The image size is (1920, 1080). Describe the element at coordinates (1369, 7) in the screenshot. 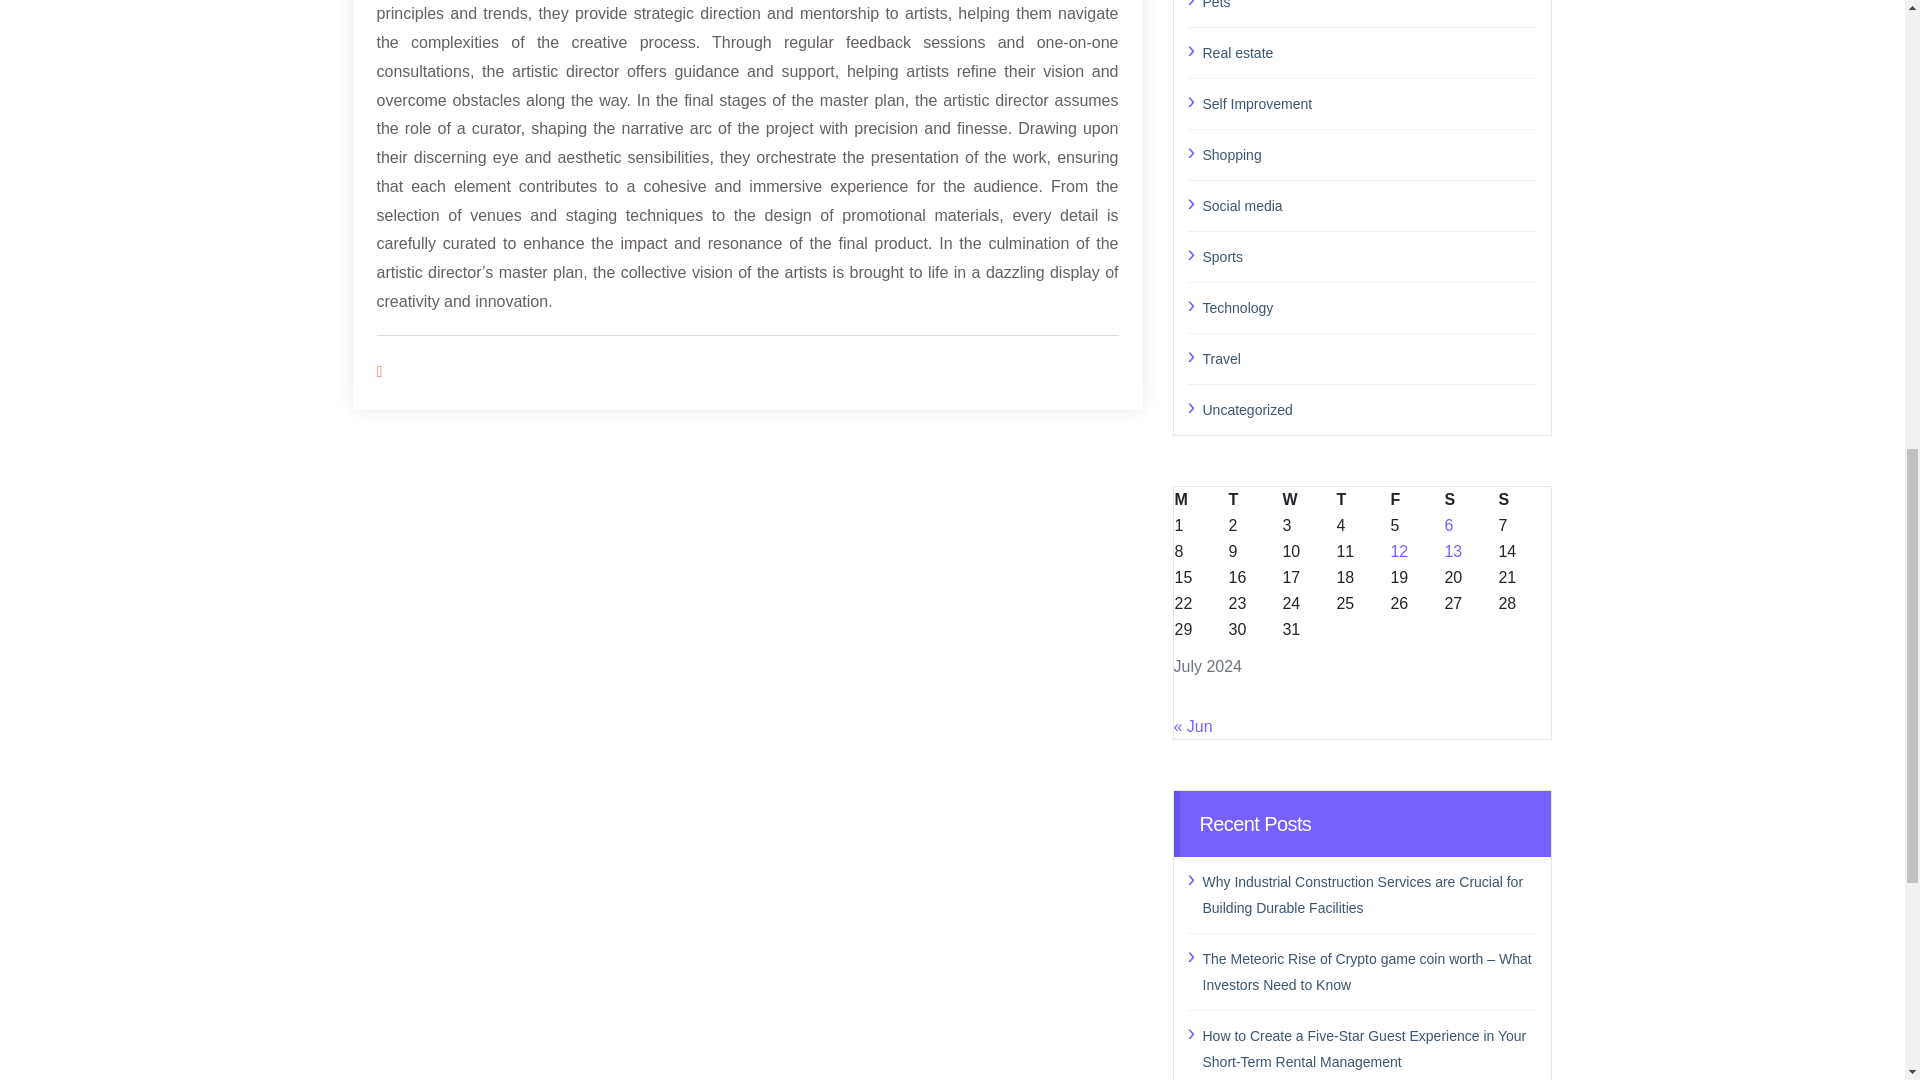

I see `Pets` at that location.